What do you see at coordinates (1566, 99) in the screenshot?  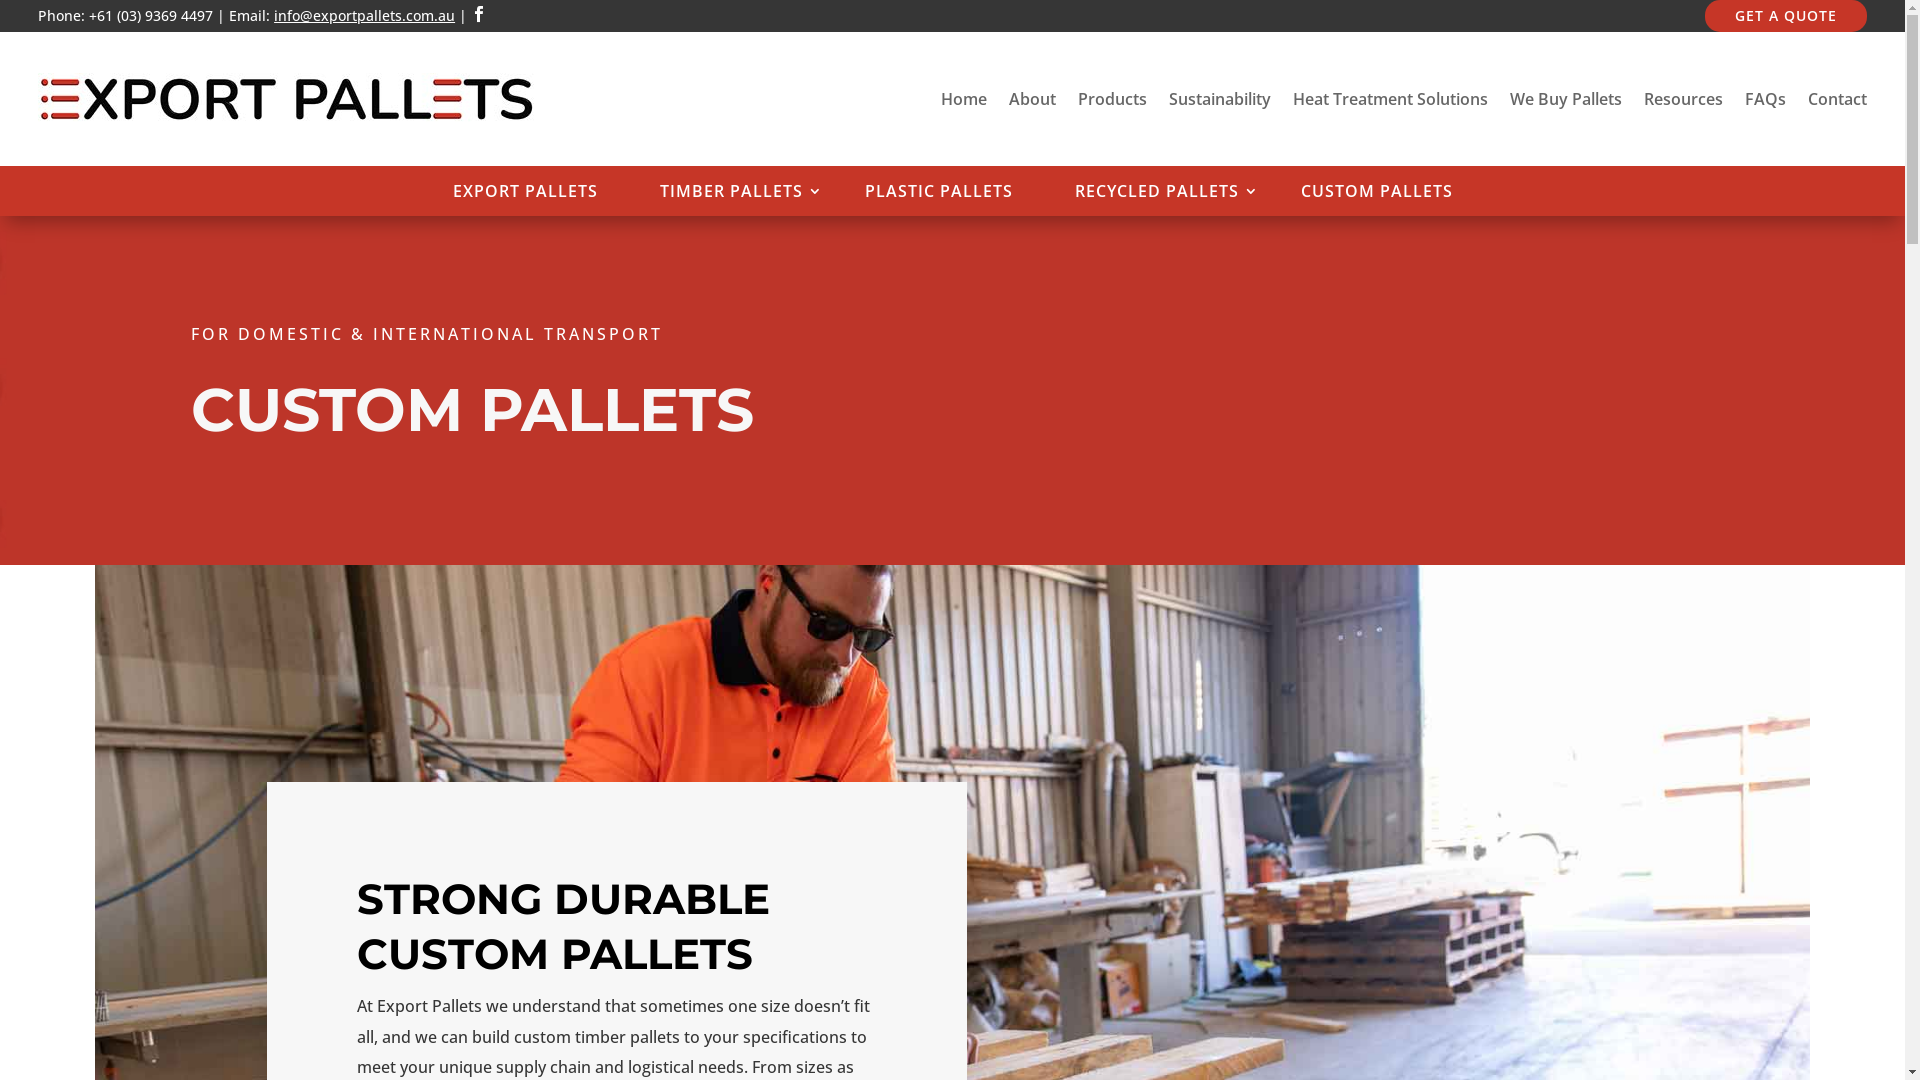 I see `We Buy Pallets` at bounding box center [1566, 99].